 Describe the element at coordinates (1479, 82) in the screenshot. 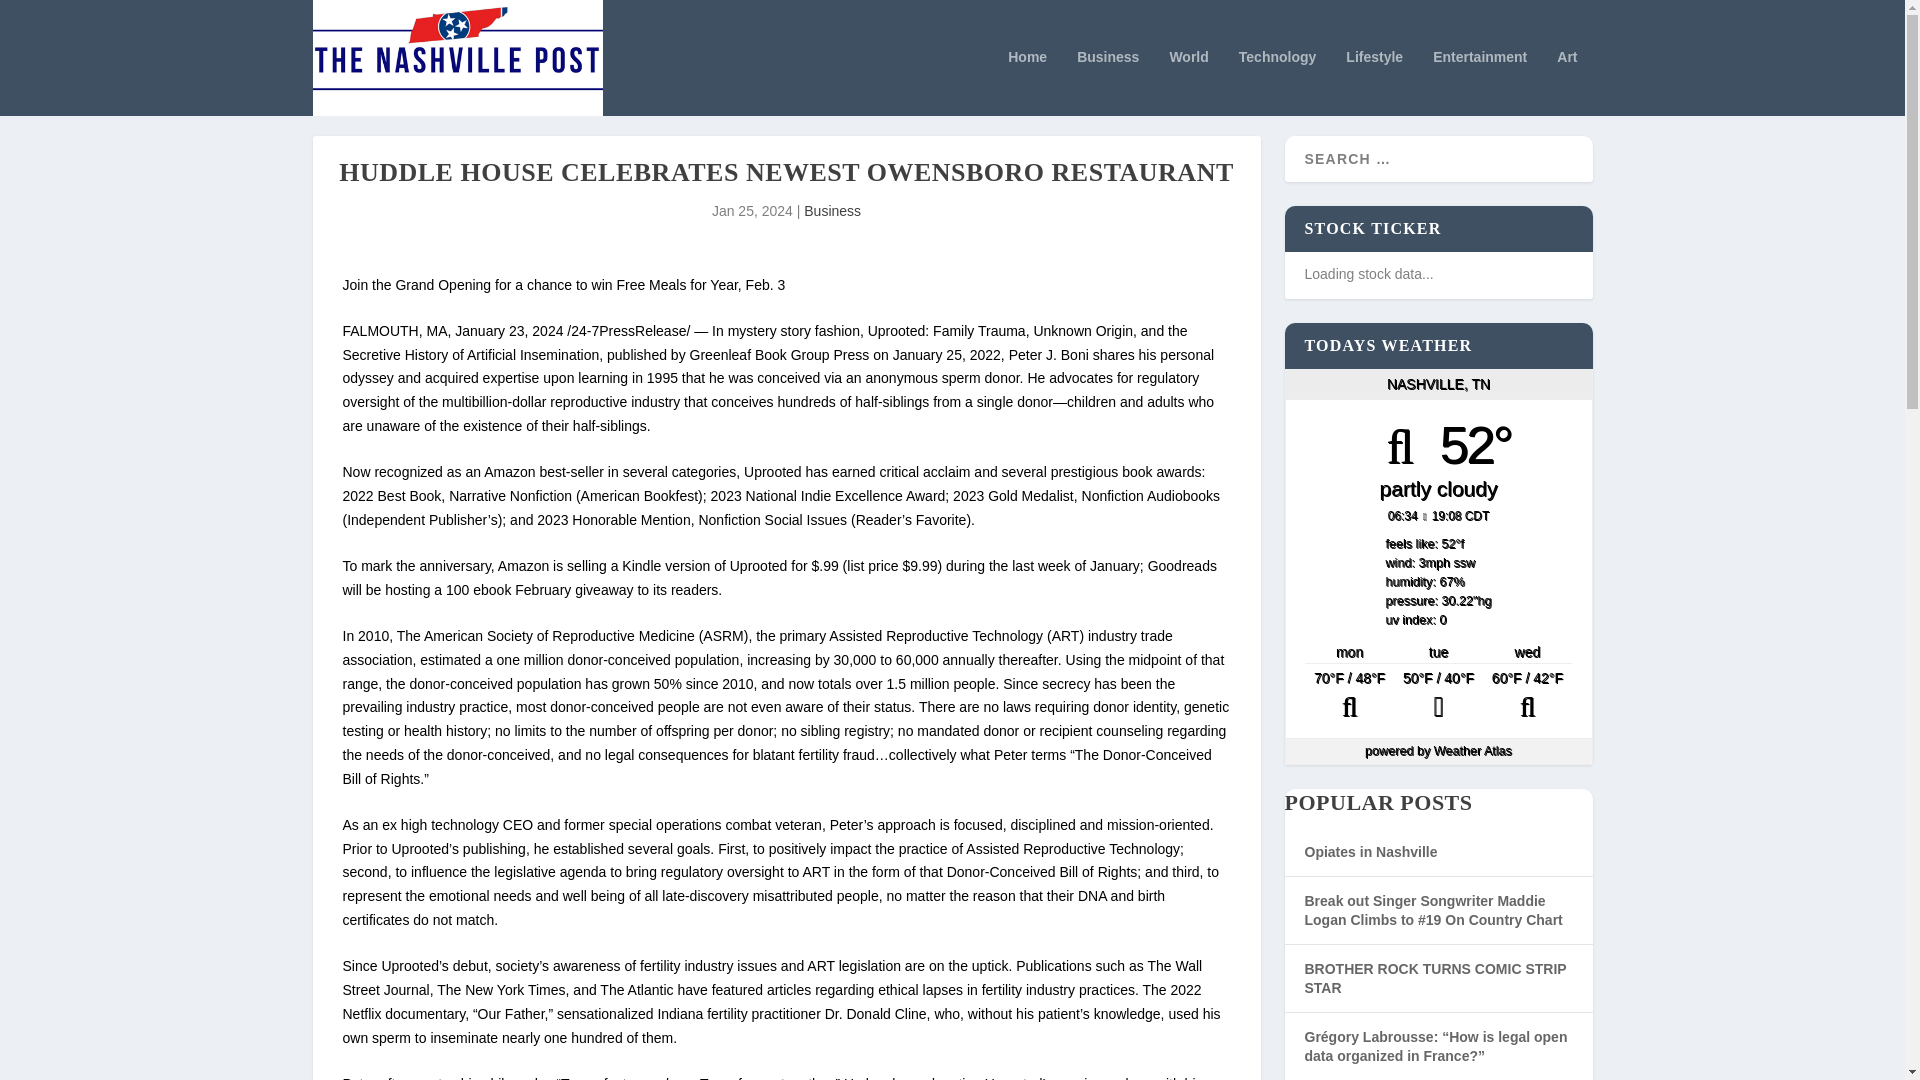

I see `Entertainment` at that location.